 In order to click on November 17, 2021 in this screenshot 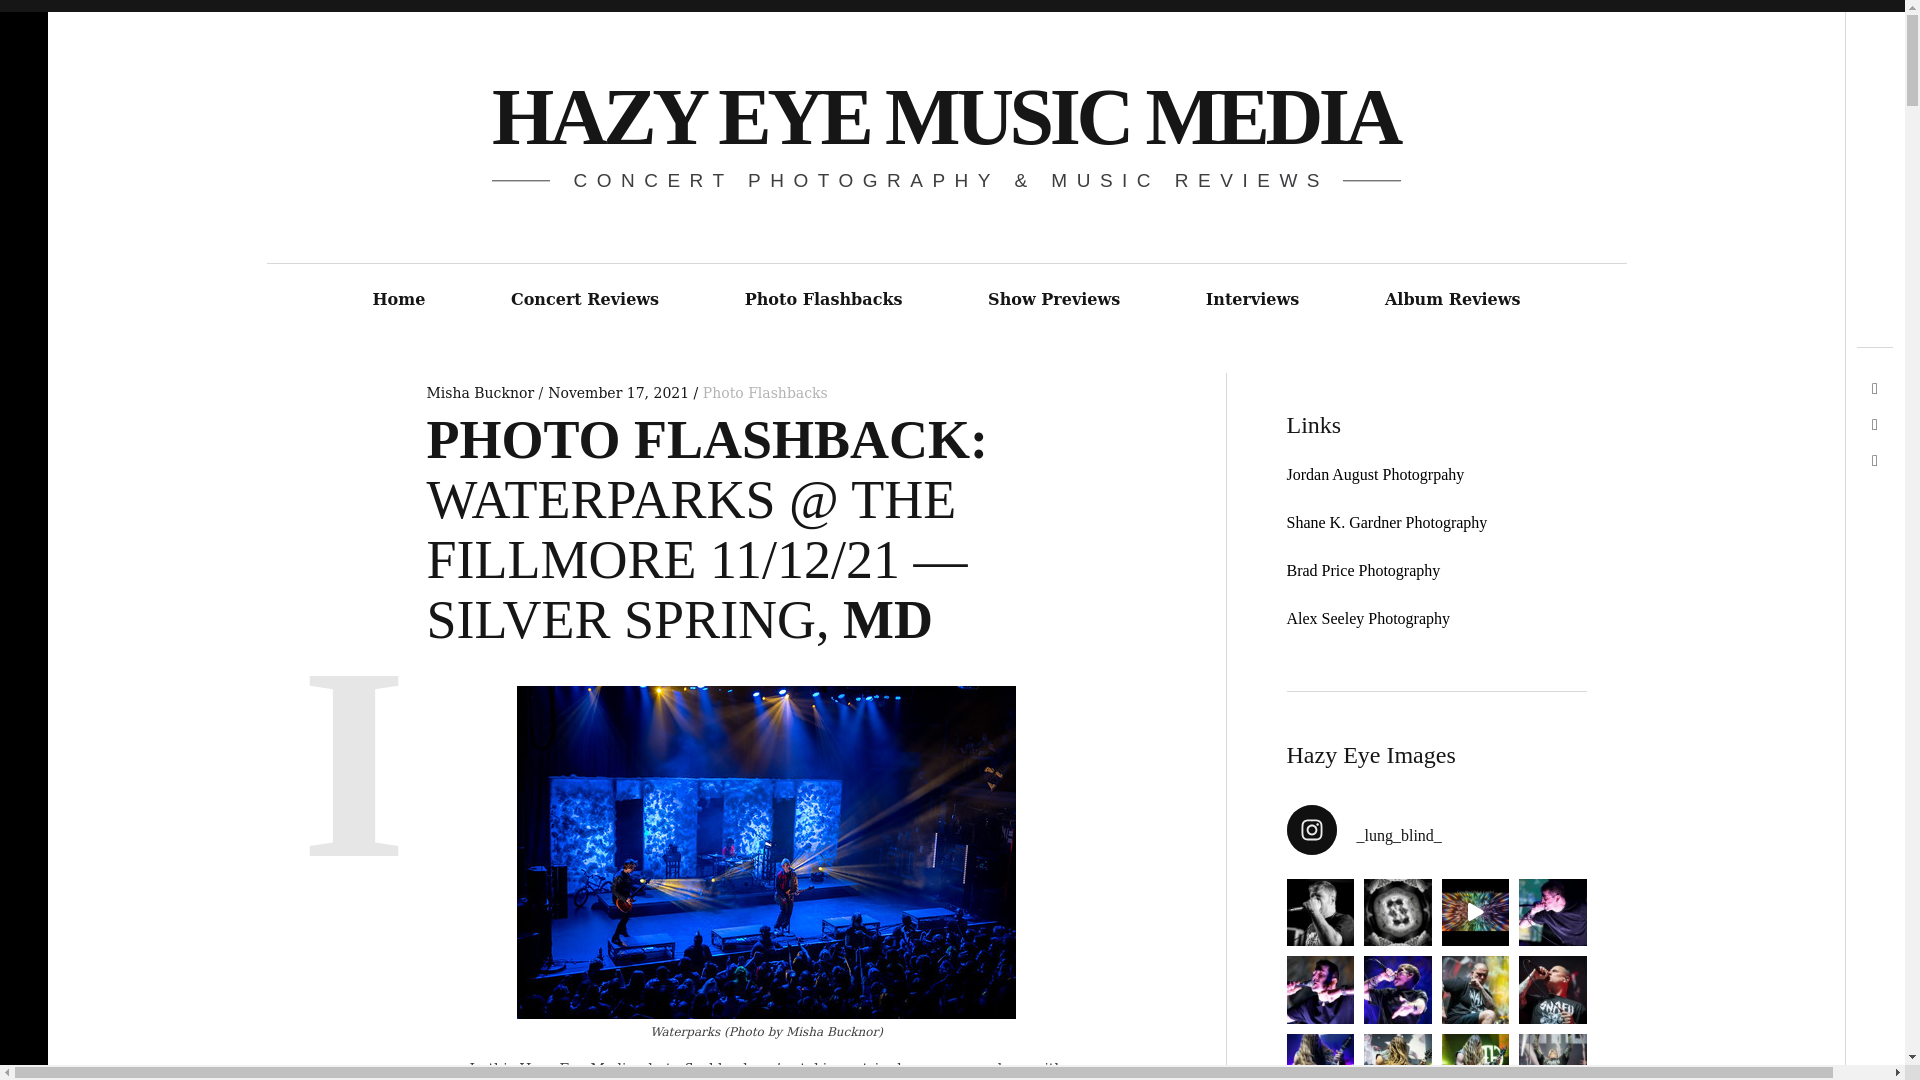, I will do `click(618, 392)`.